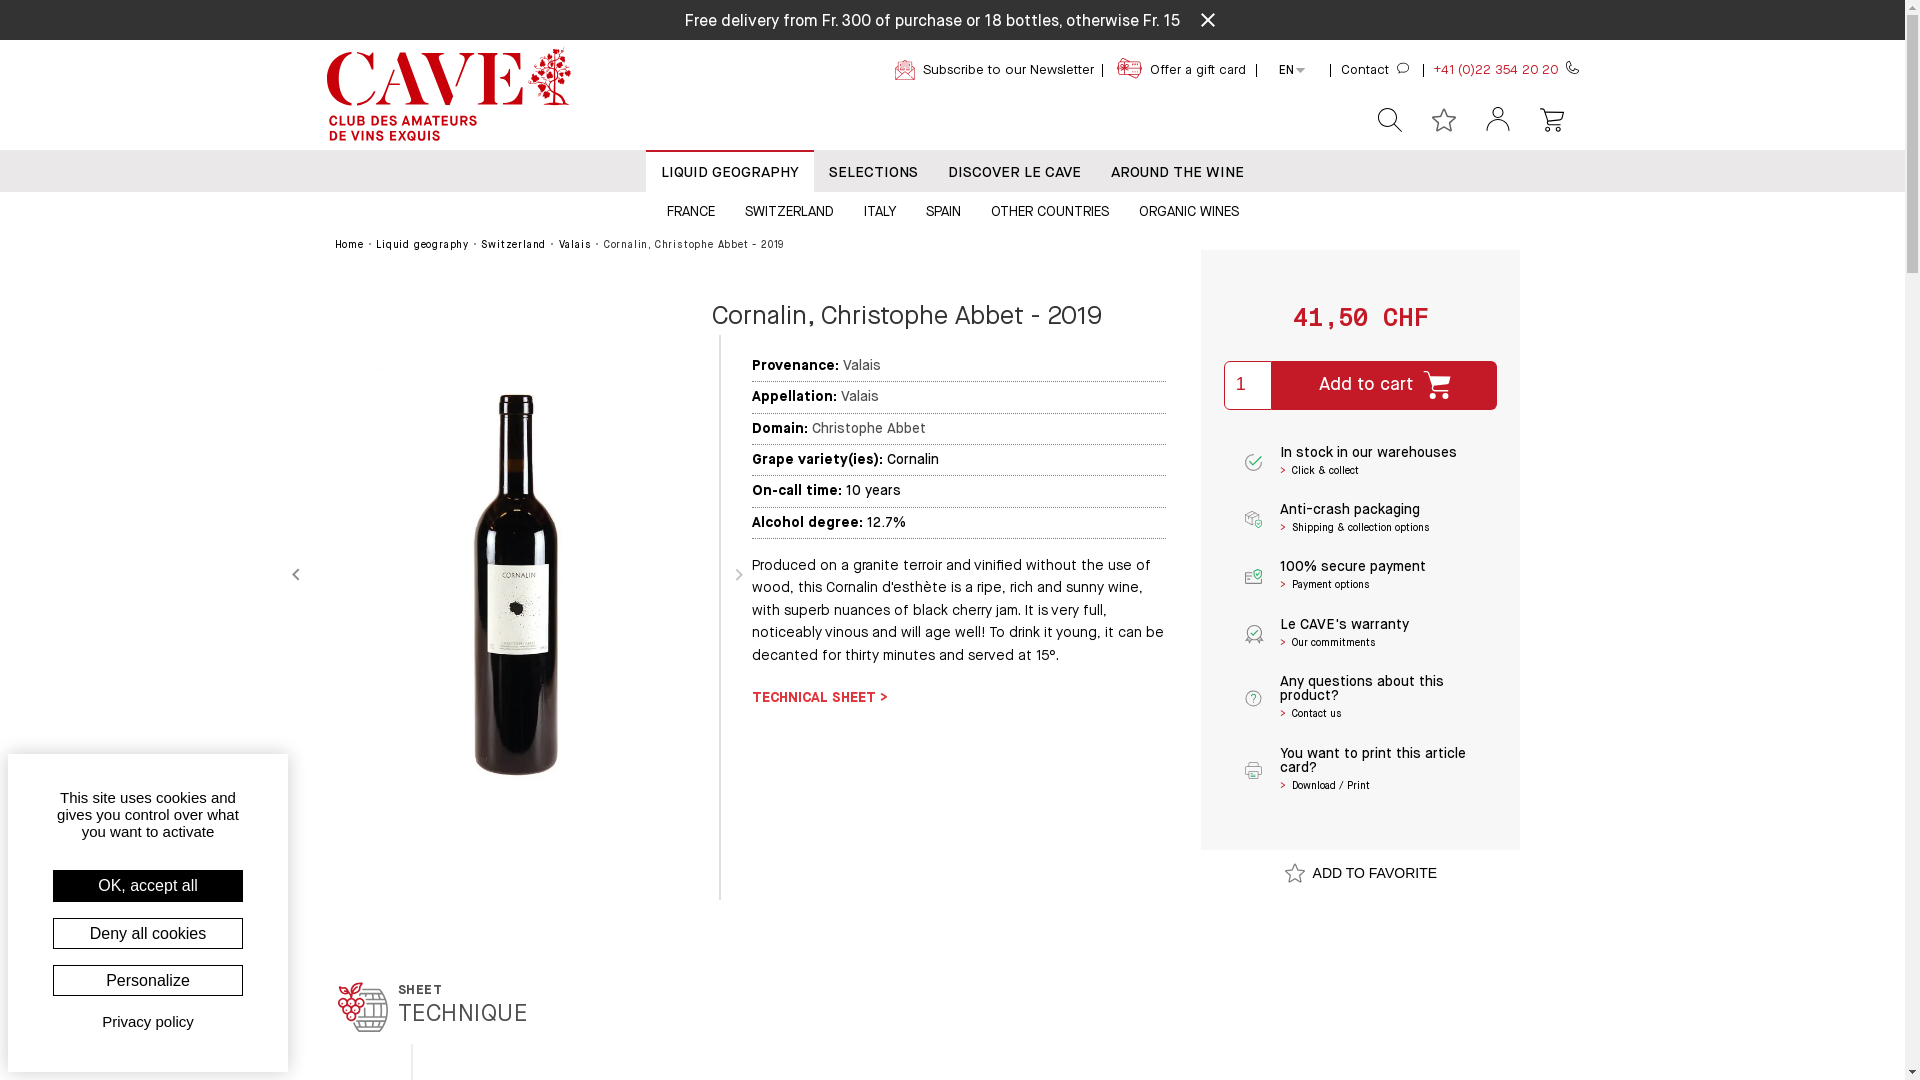 This screenshot has height=1080, width=1920. I want to click on Personalize, so click(148, 980).